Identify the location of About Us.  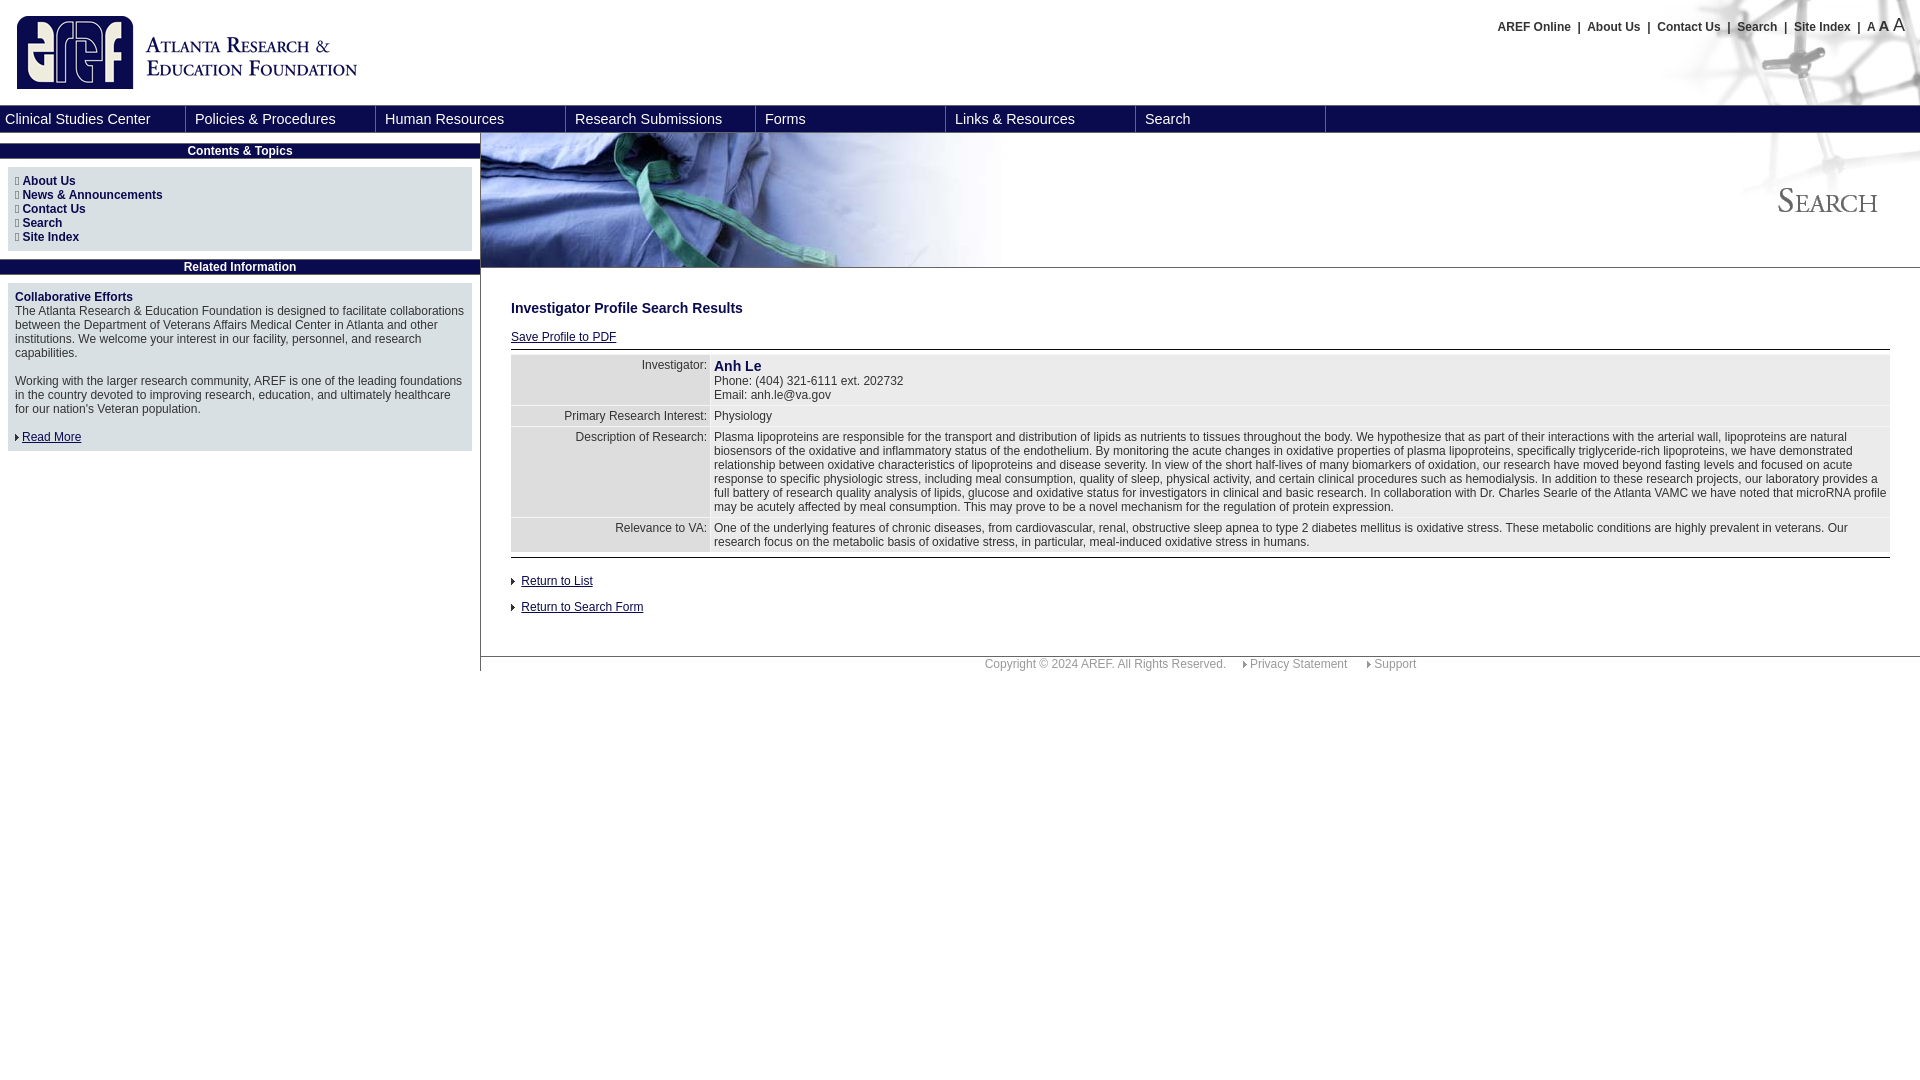
(1613, 26).